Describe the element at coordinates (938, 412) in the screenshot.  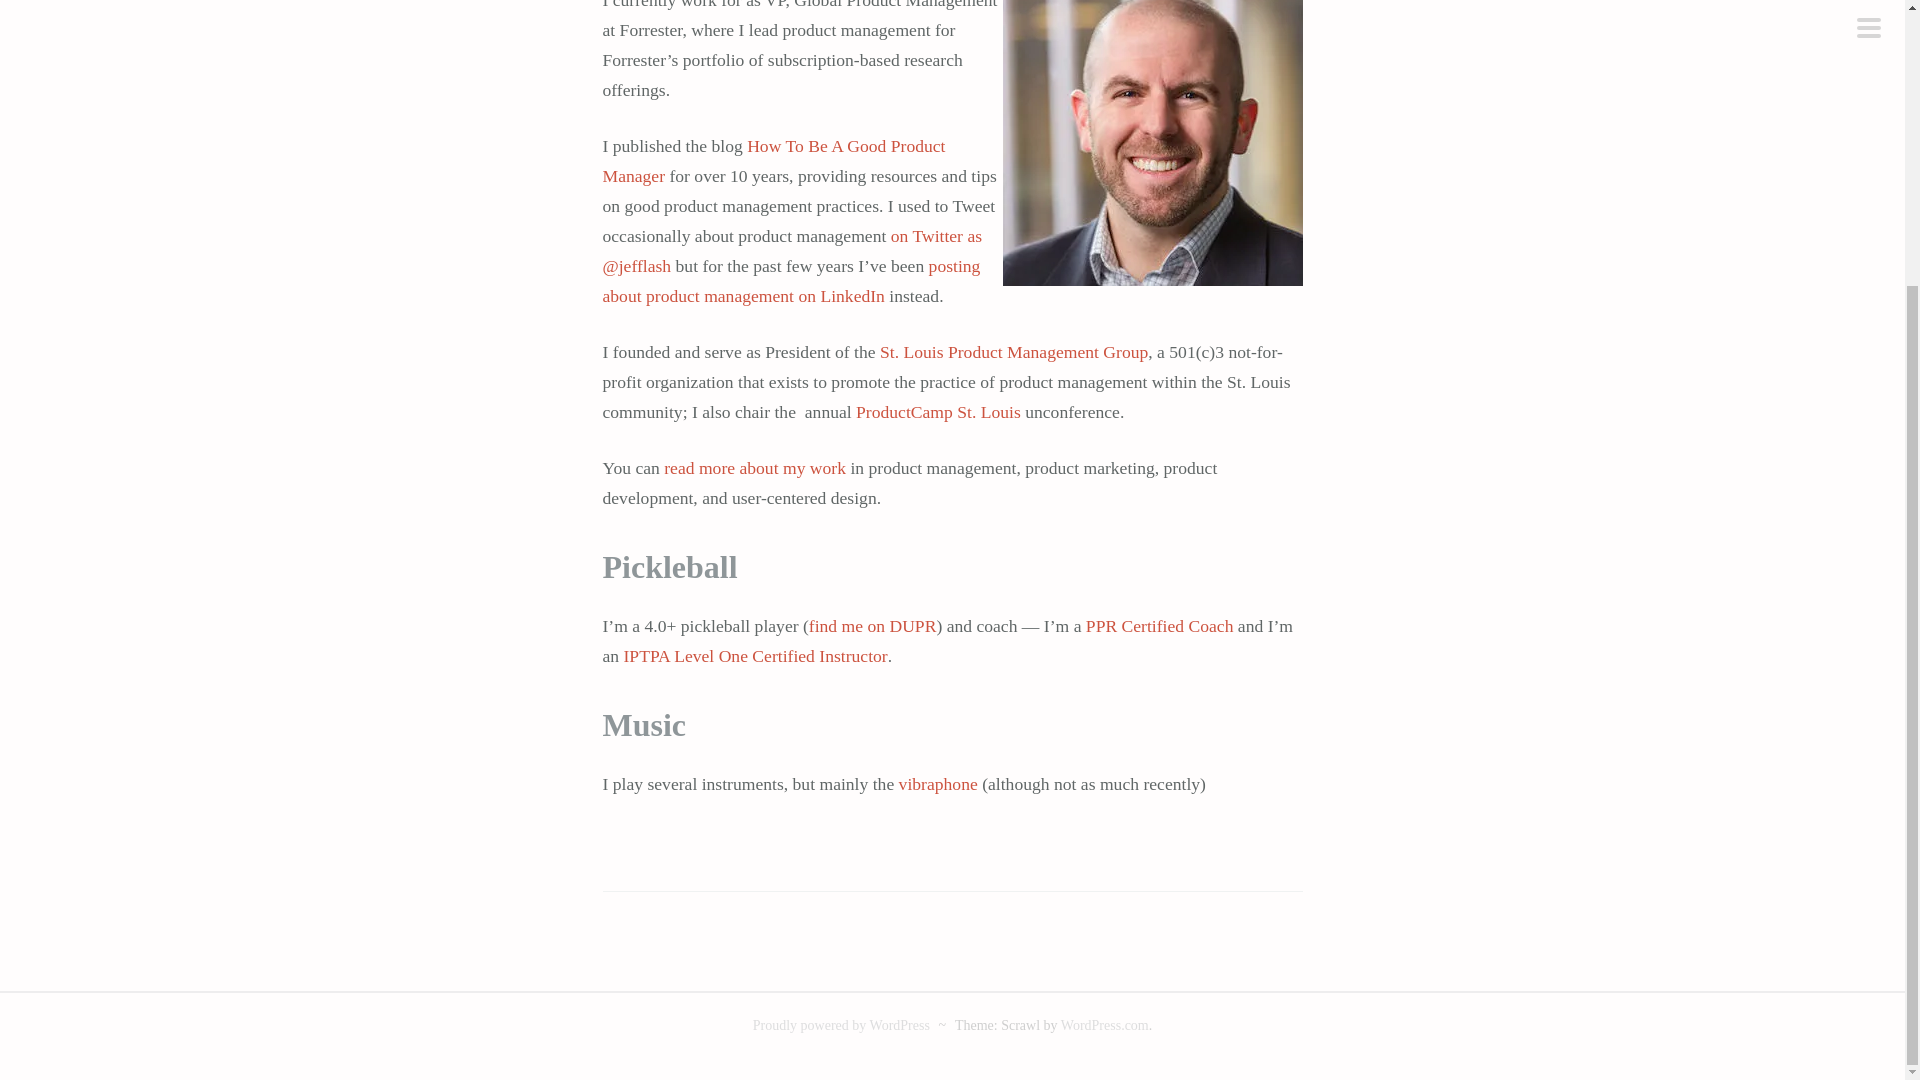
I see `ProductCamp St. Louis` at that location.